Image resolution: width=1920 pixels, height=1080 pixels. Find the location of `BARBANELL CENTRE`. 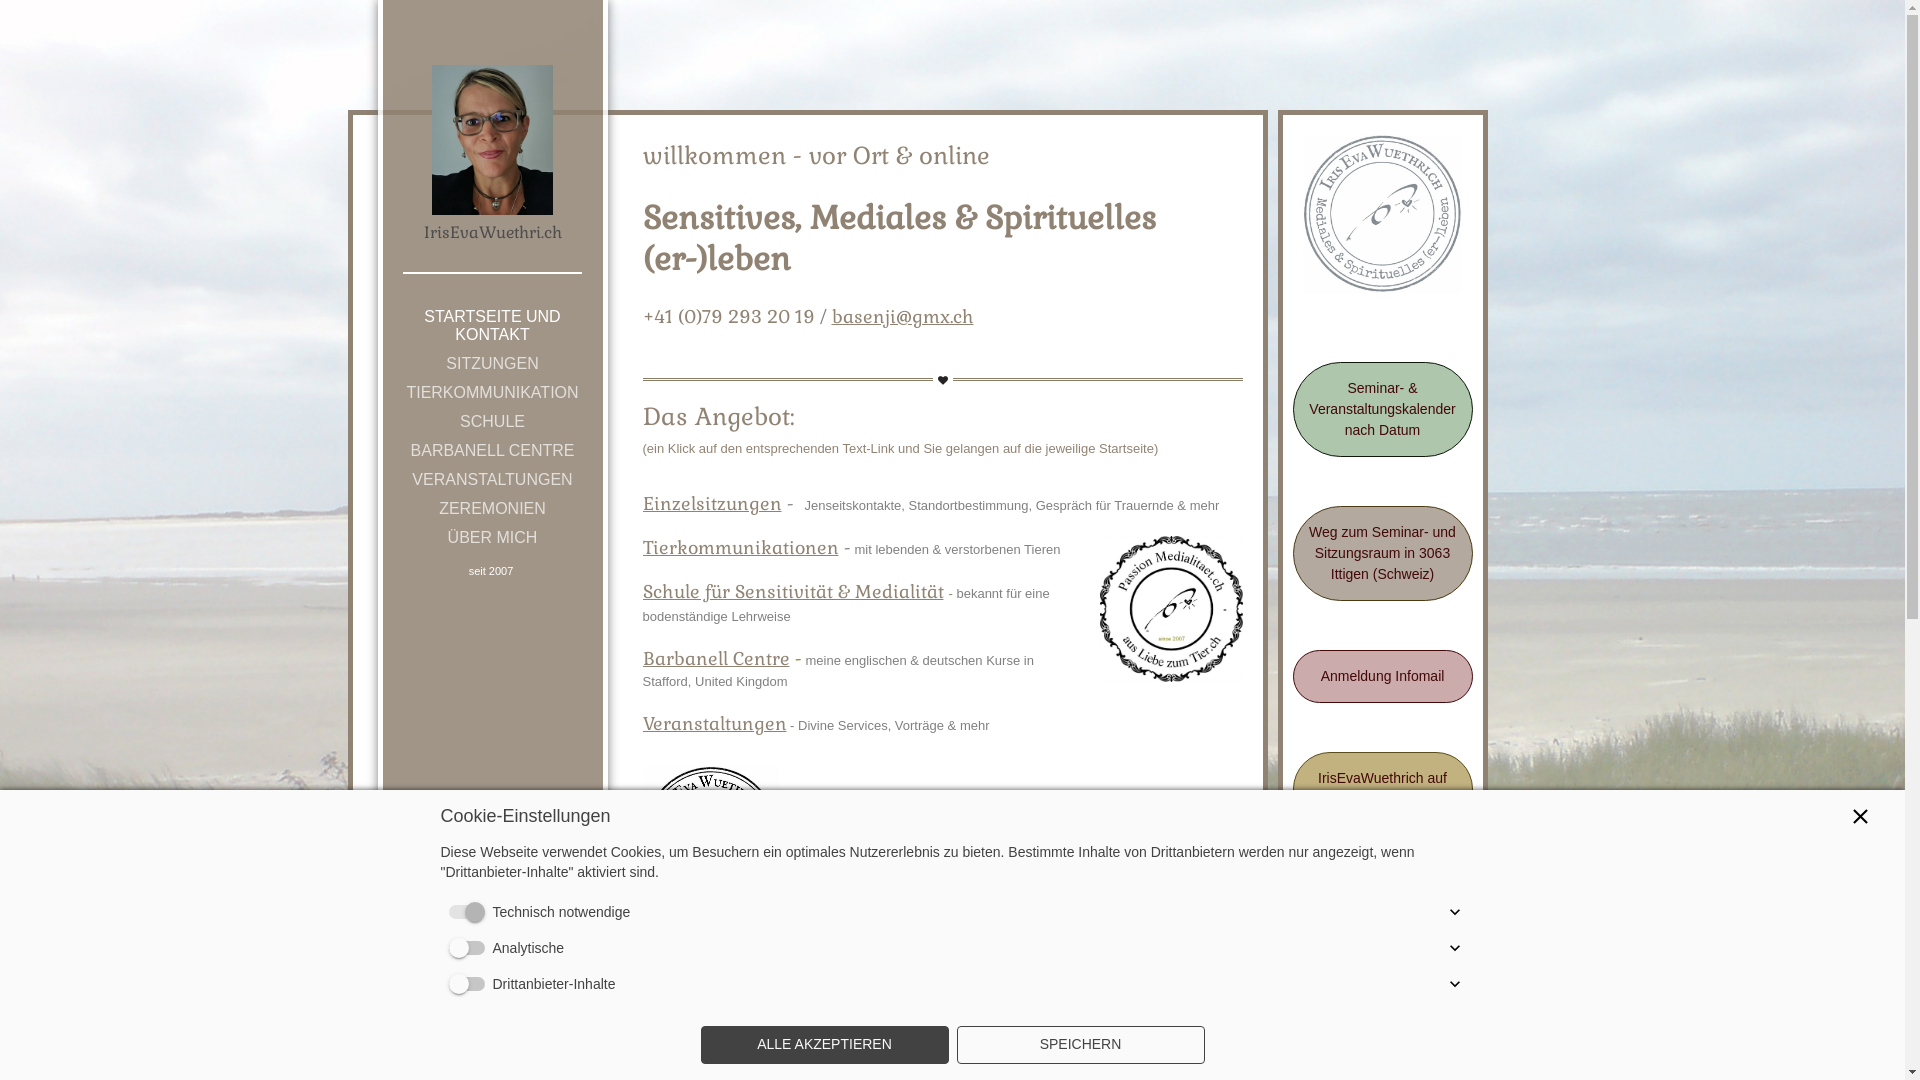

BARBANELL CENTRE is located at coordinates (492, 451).